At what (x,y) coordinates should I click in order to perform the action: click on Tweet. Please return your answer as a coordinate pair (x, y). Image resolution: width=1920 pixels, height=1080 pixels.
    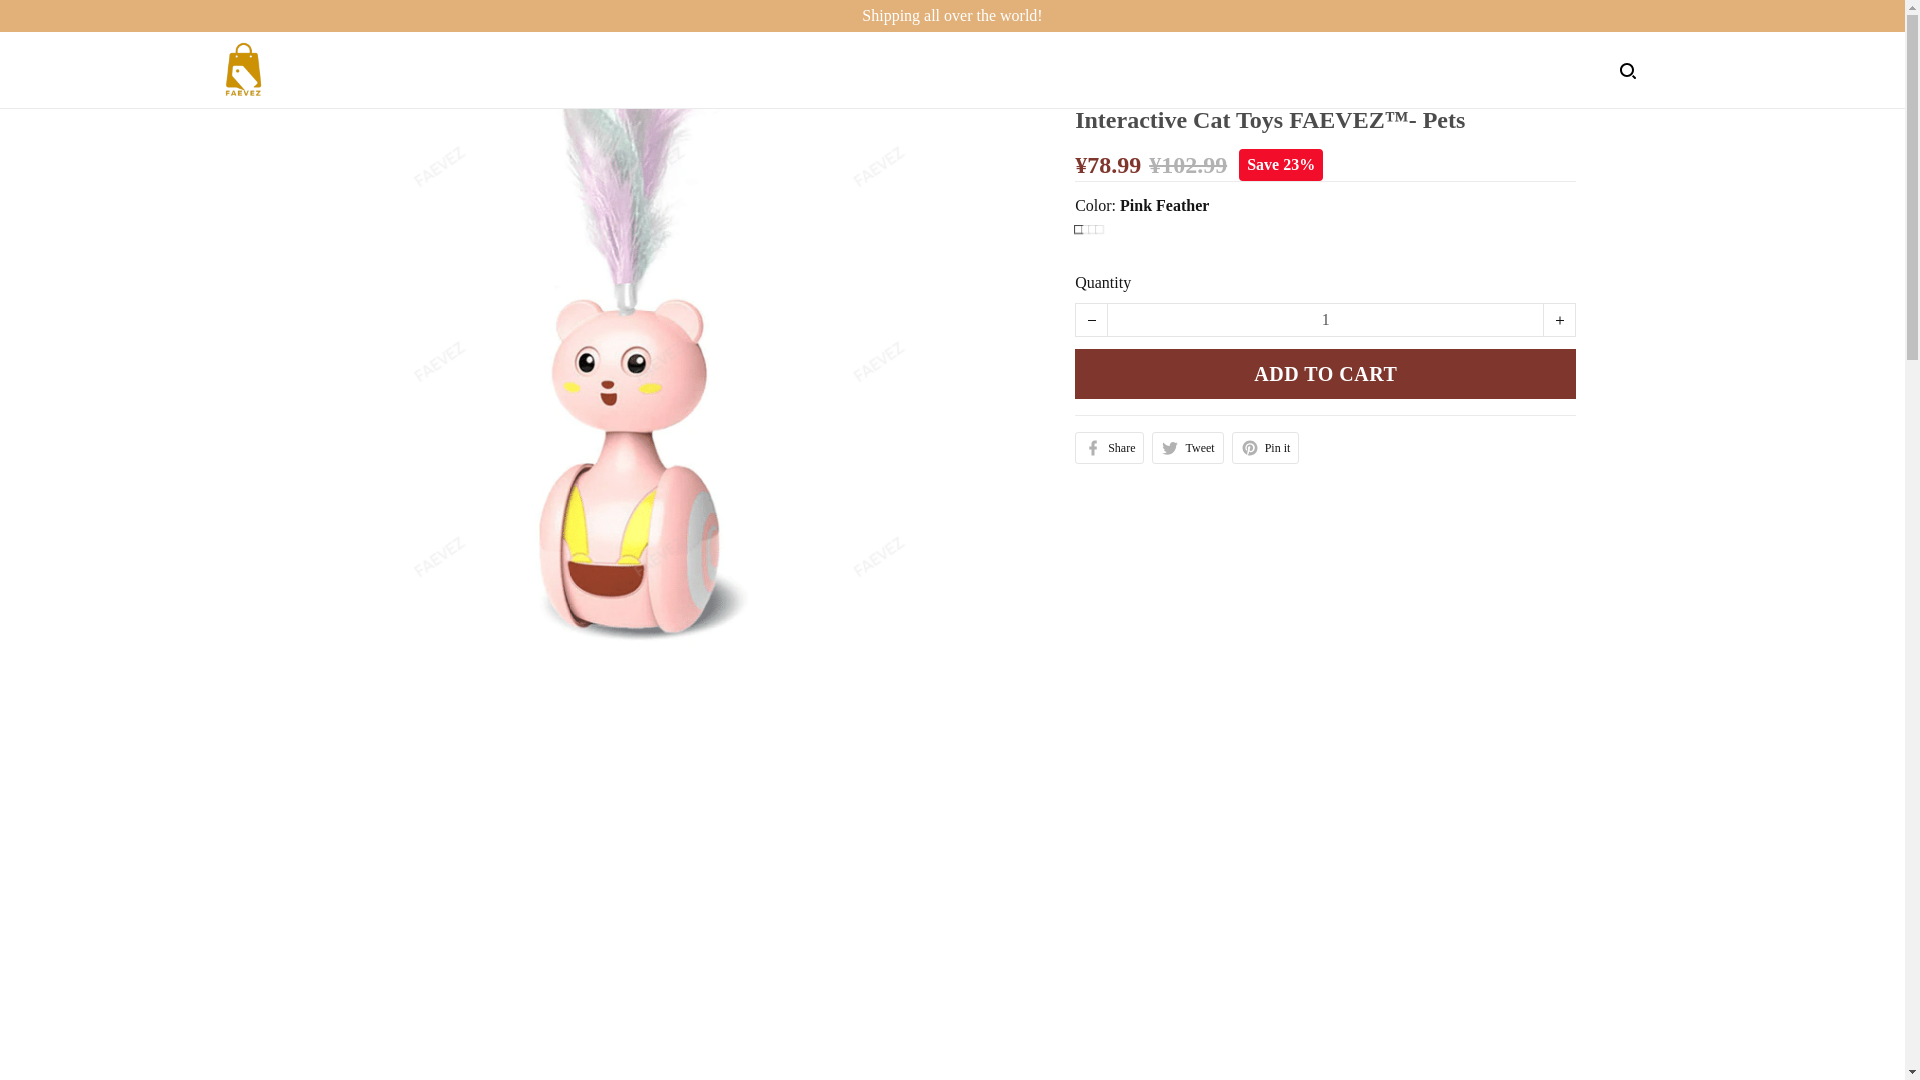
    Looking at the image, I should click on (1188, 448).